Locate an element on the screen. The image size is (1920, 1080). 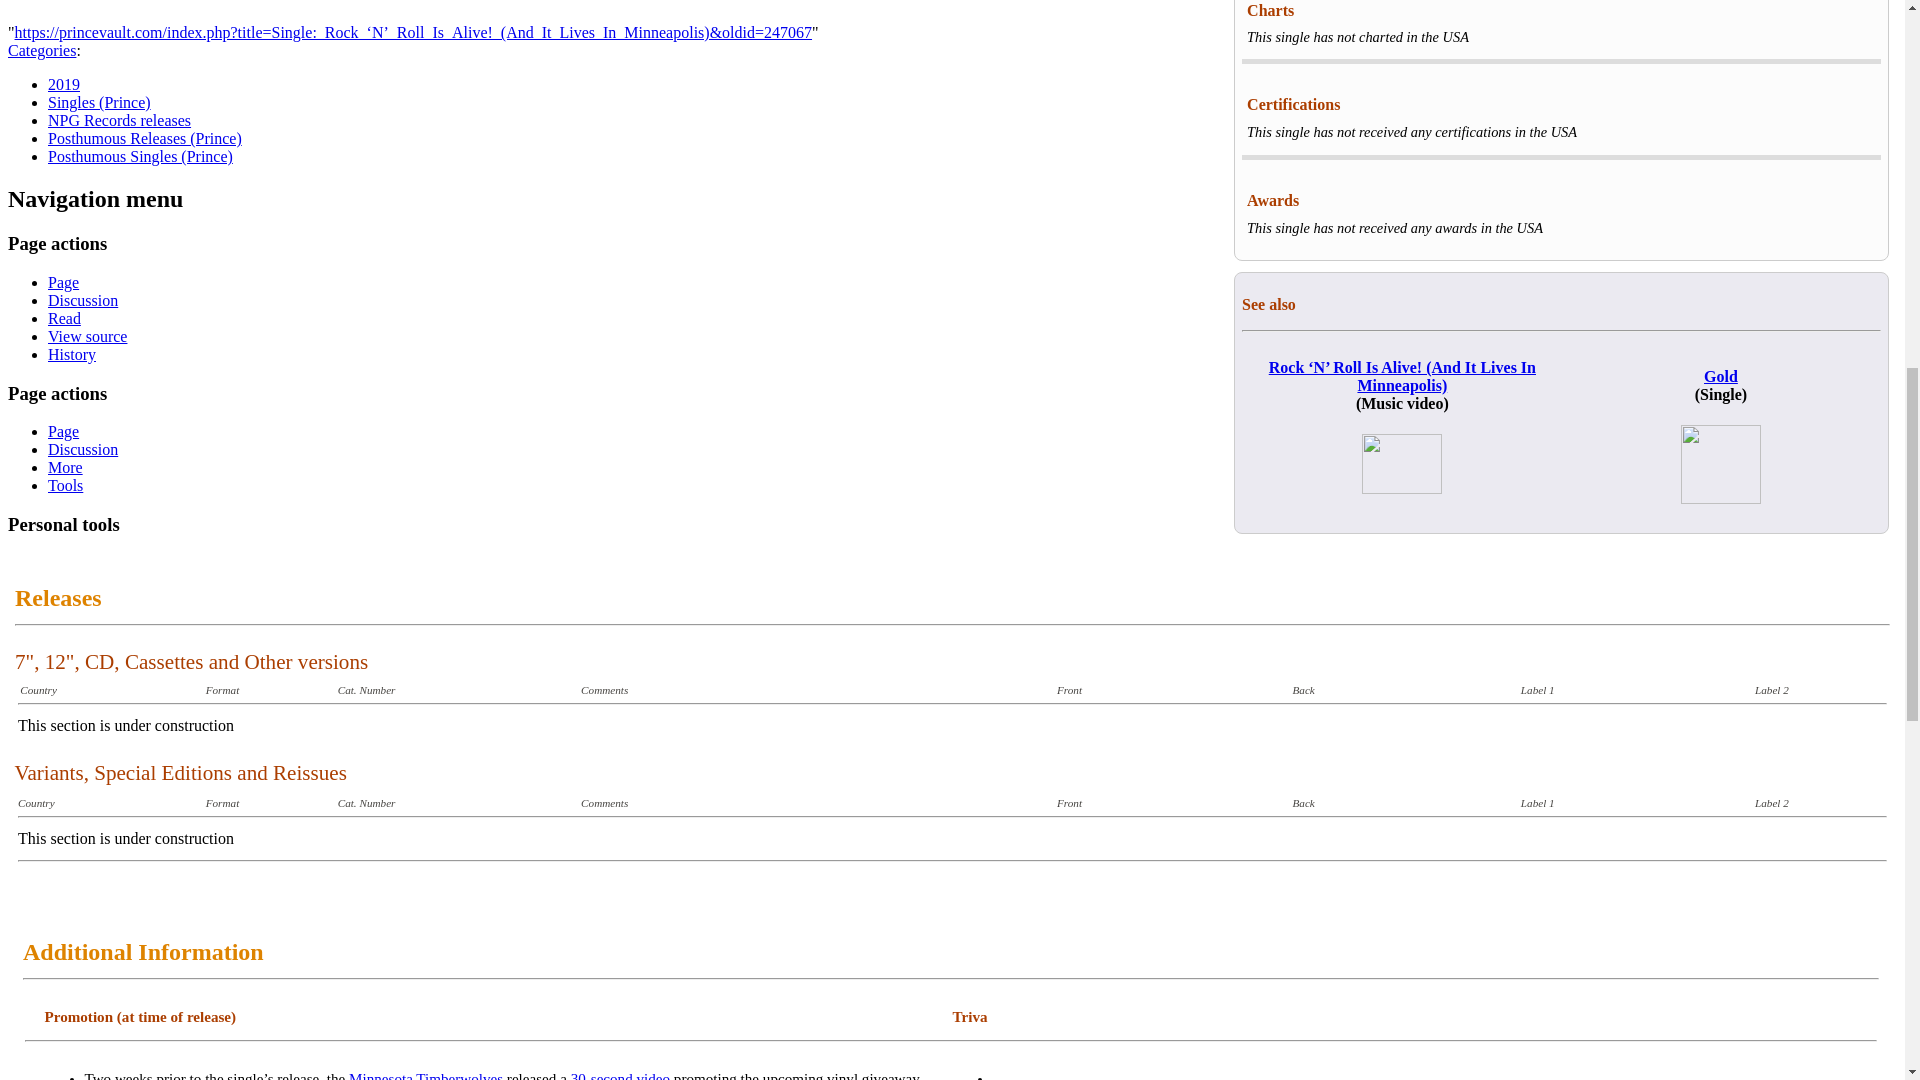
Gold is located at coordinates (1720, 376).